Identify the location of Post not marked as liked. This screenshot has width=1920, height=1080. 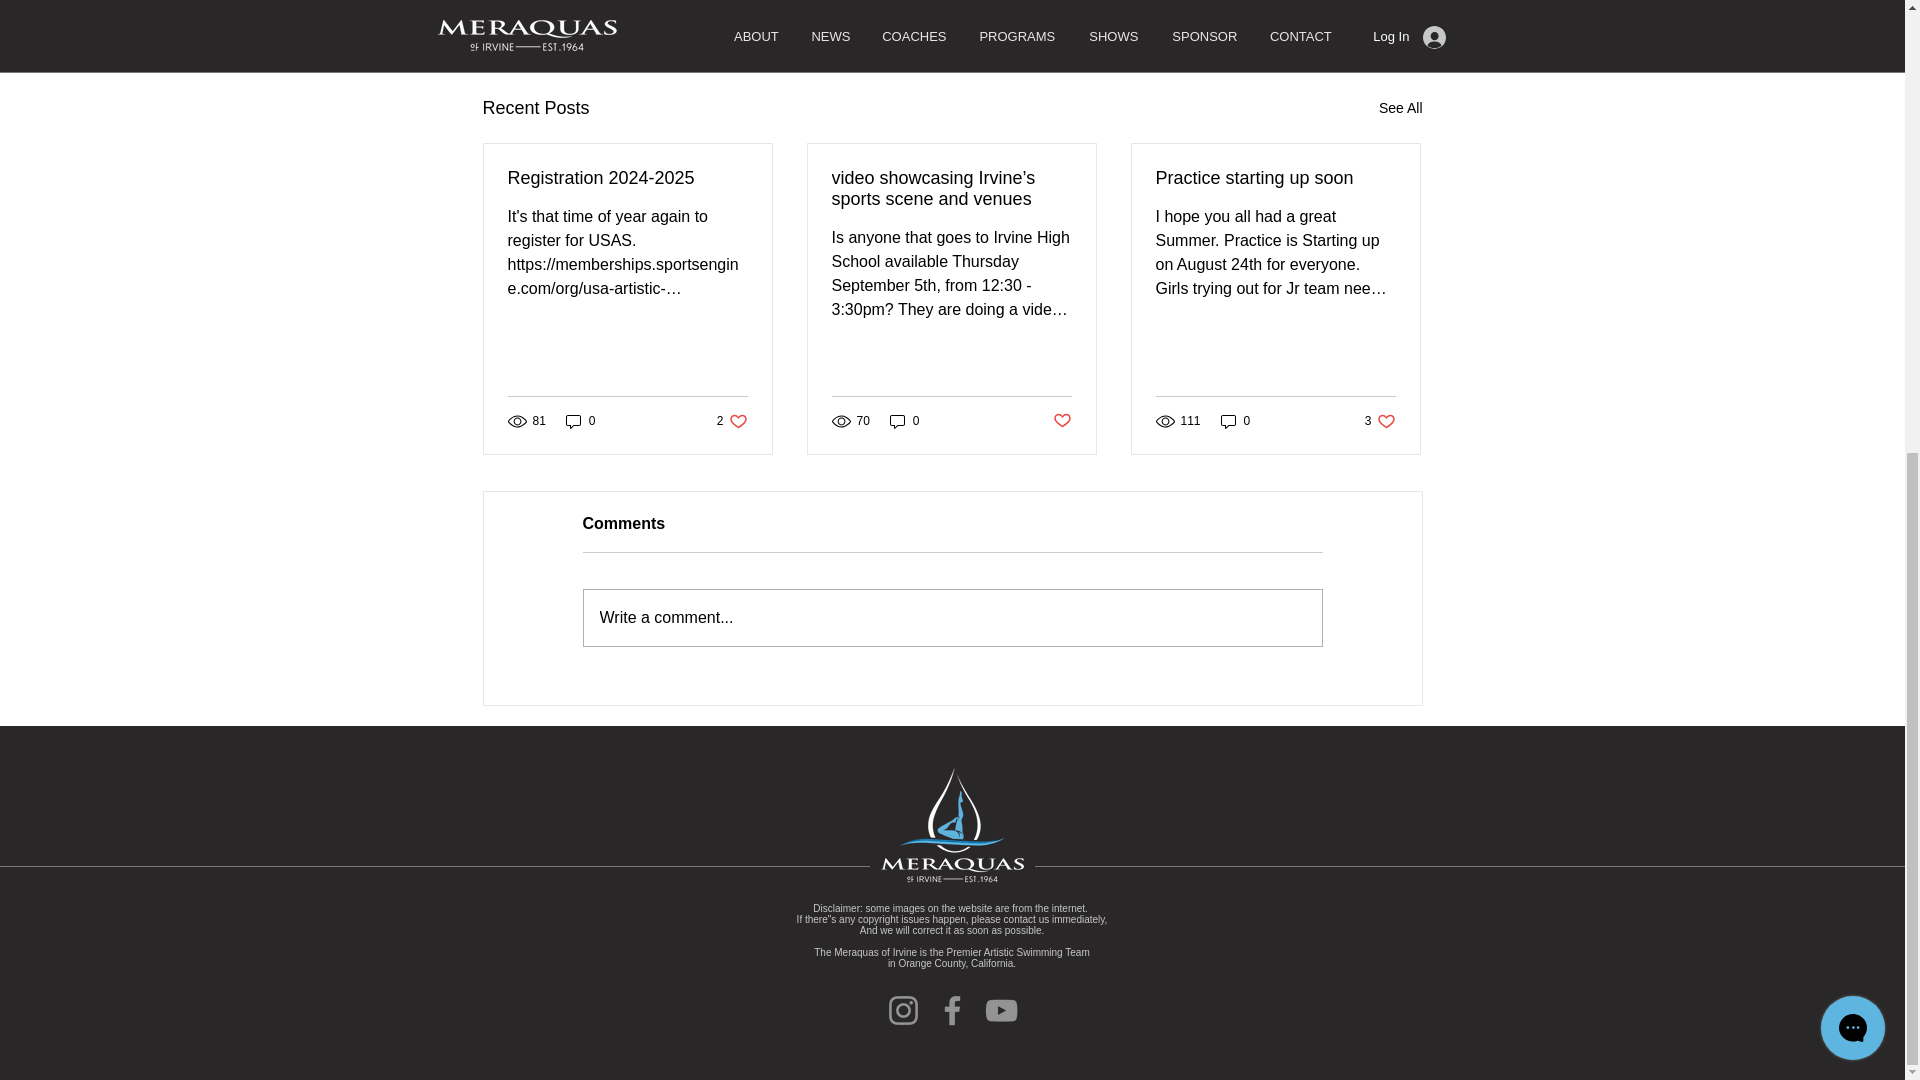
(1380, 420).